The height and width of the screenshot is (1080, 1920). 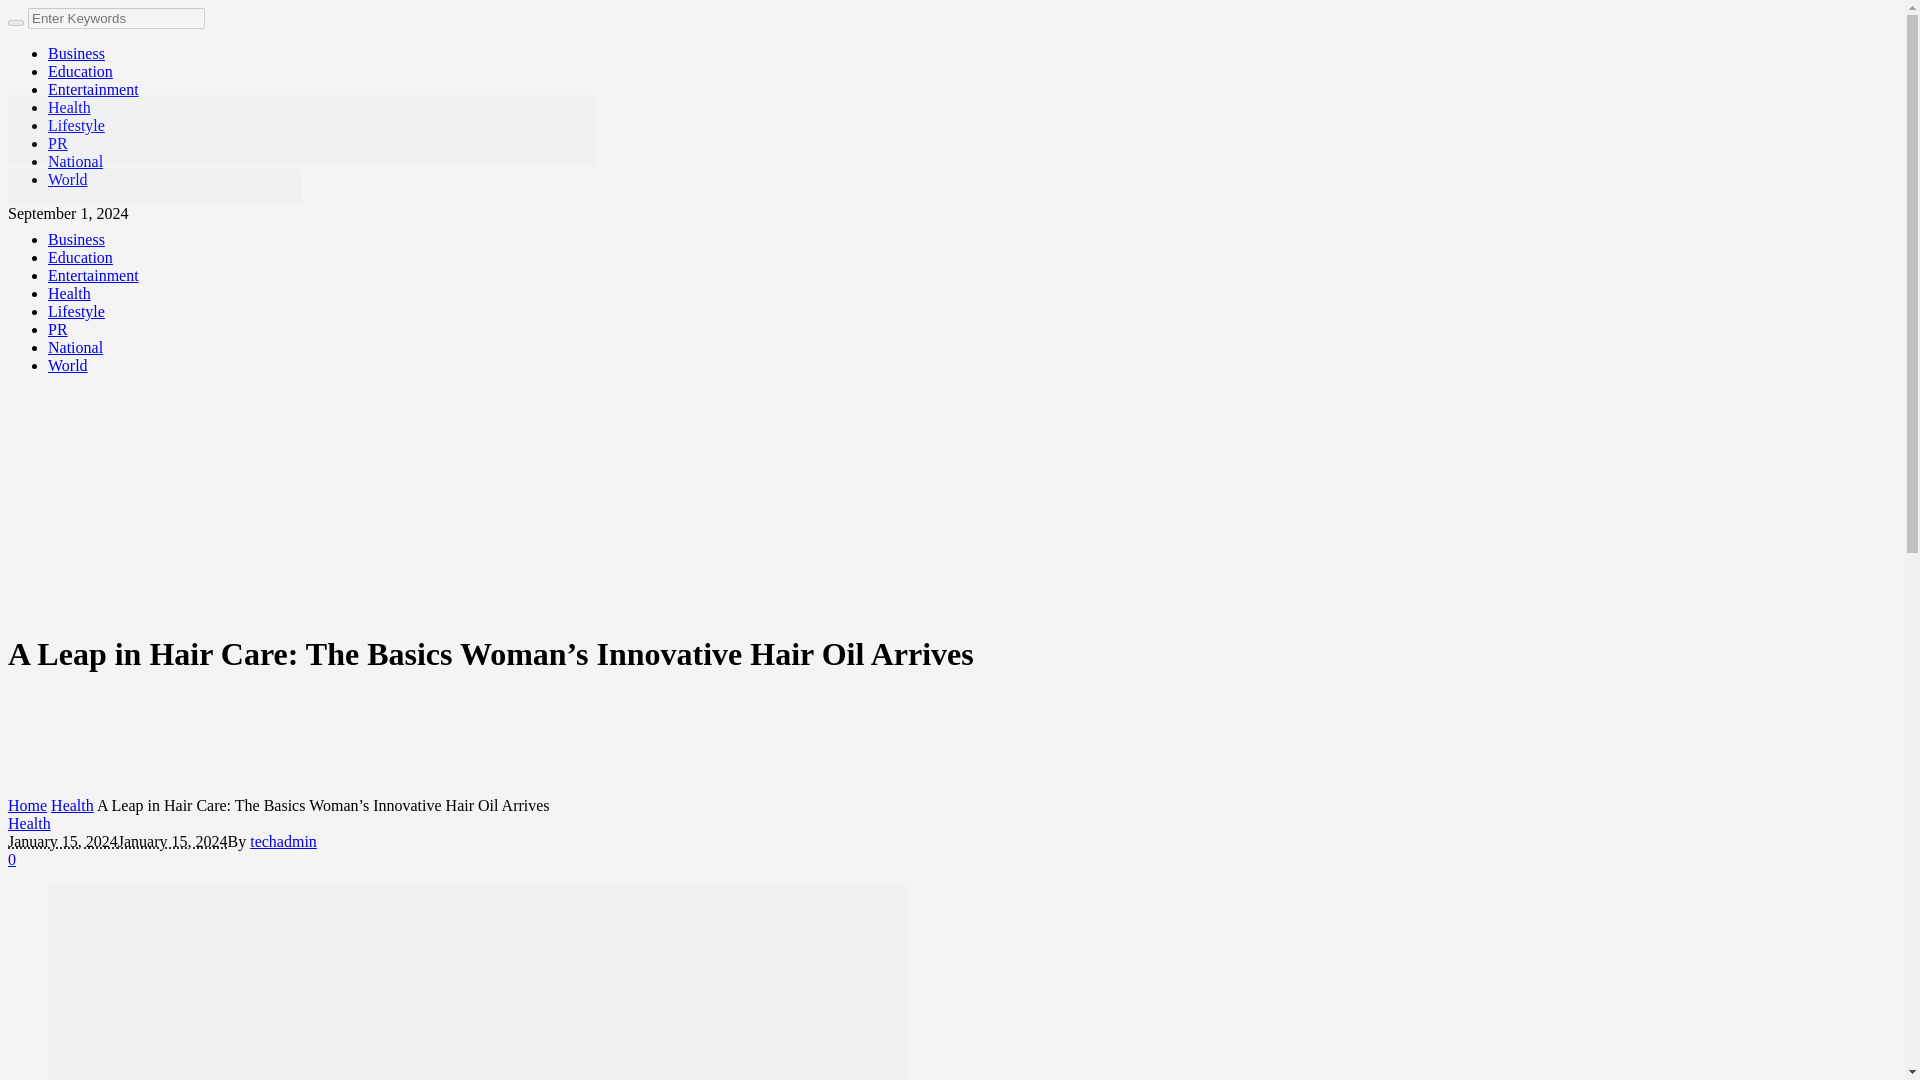 What do you see at coordinates (58, 144) in the screenshot?
I see `PR` at bounding box center [58, 144].